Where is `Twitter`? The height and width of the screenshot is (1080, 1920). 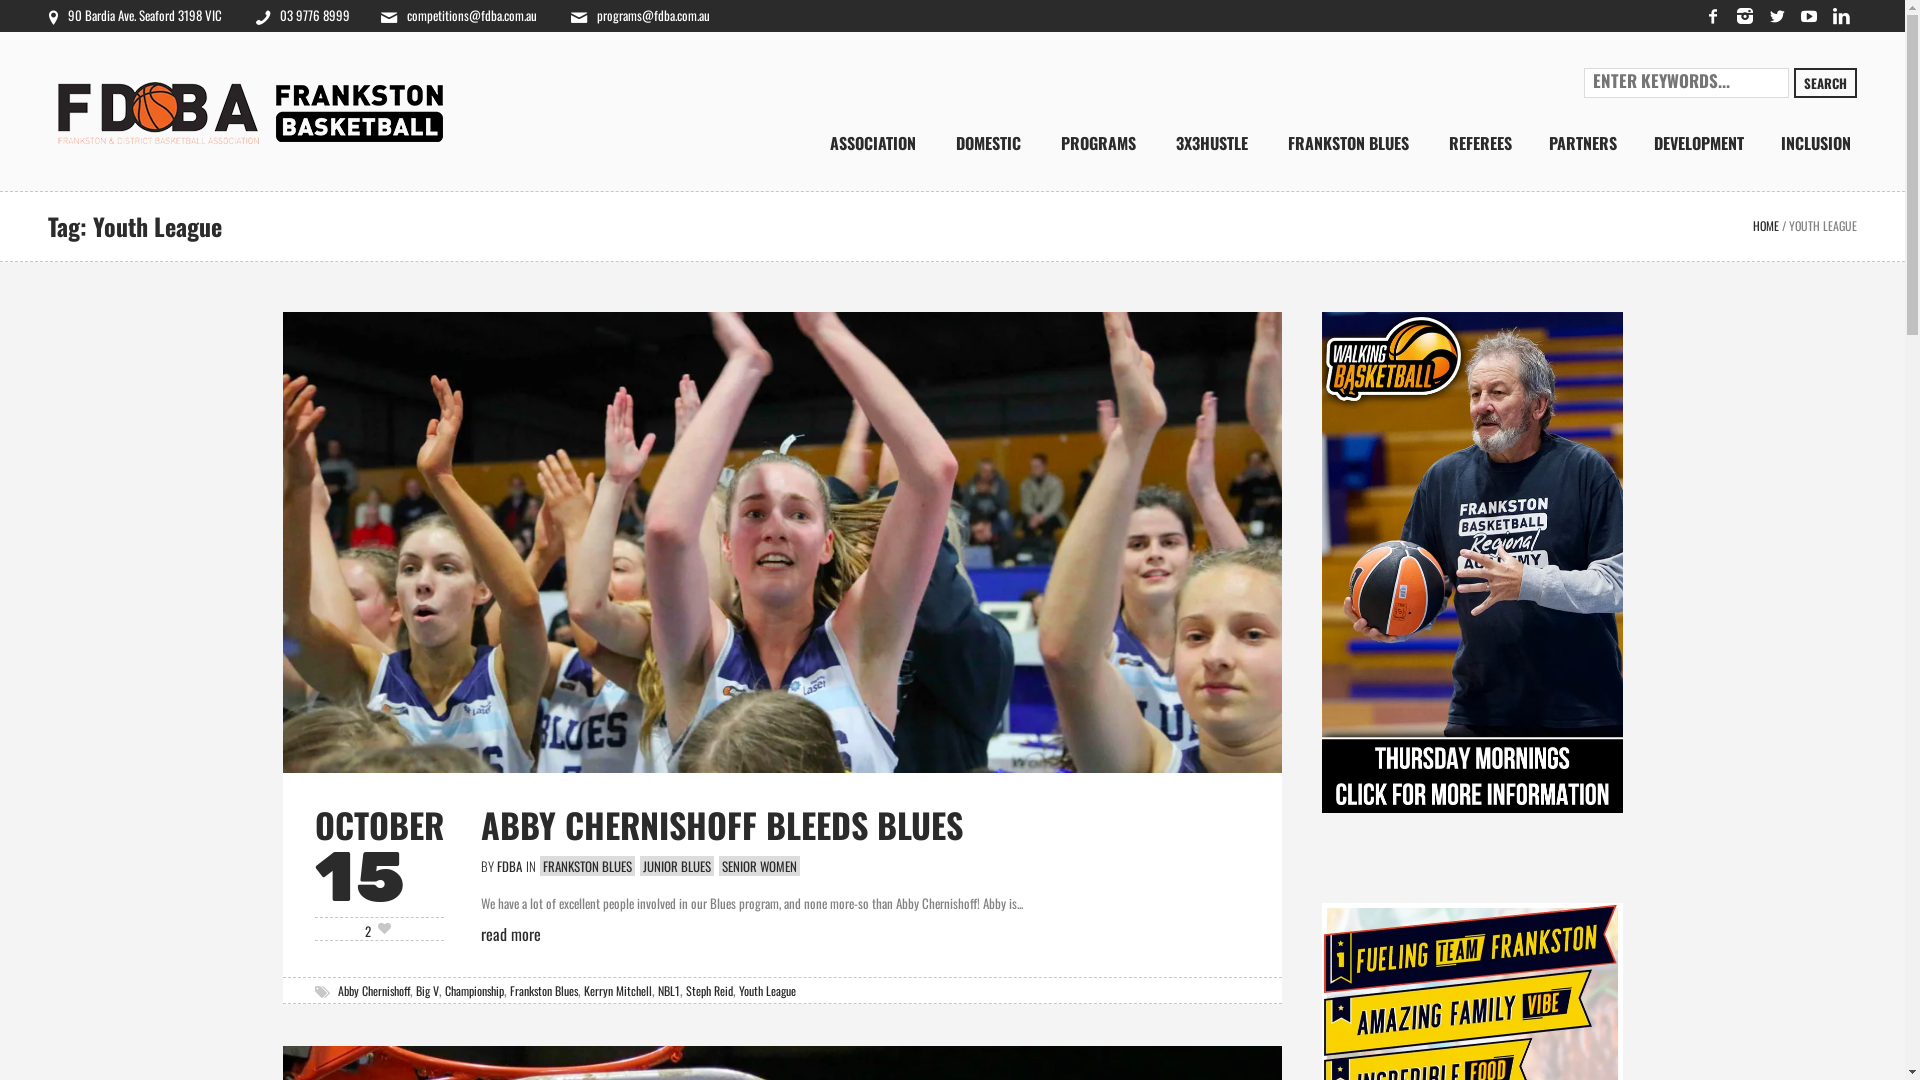
Twitter is located at coordinates (1777, 16).